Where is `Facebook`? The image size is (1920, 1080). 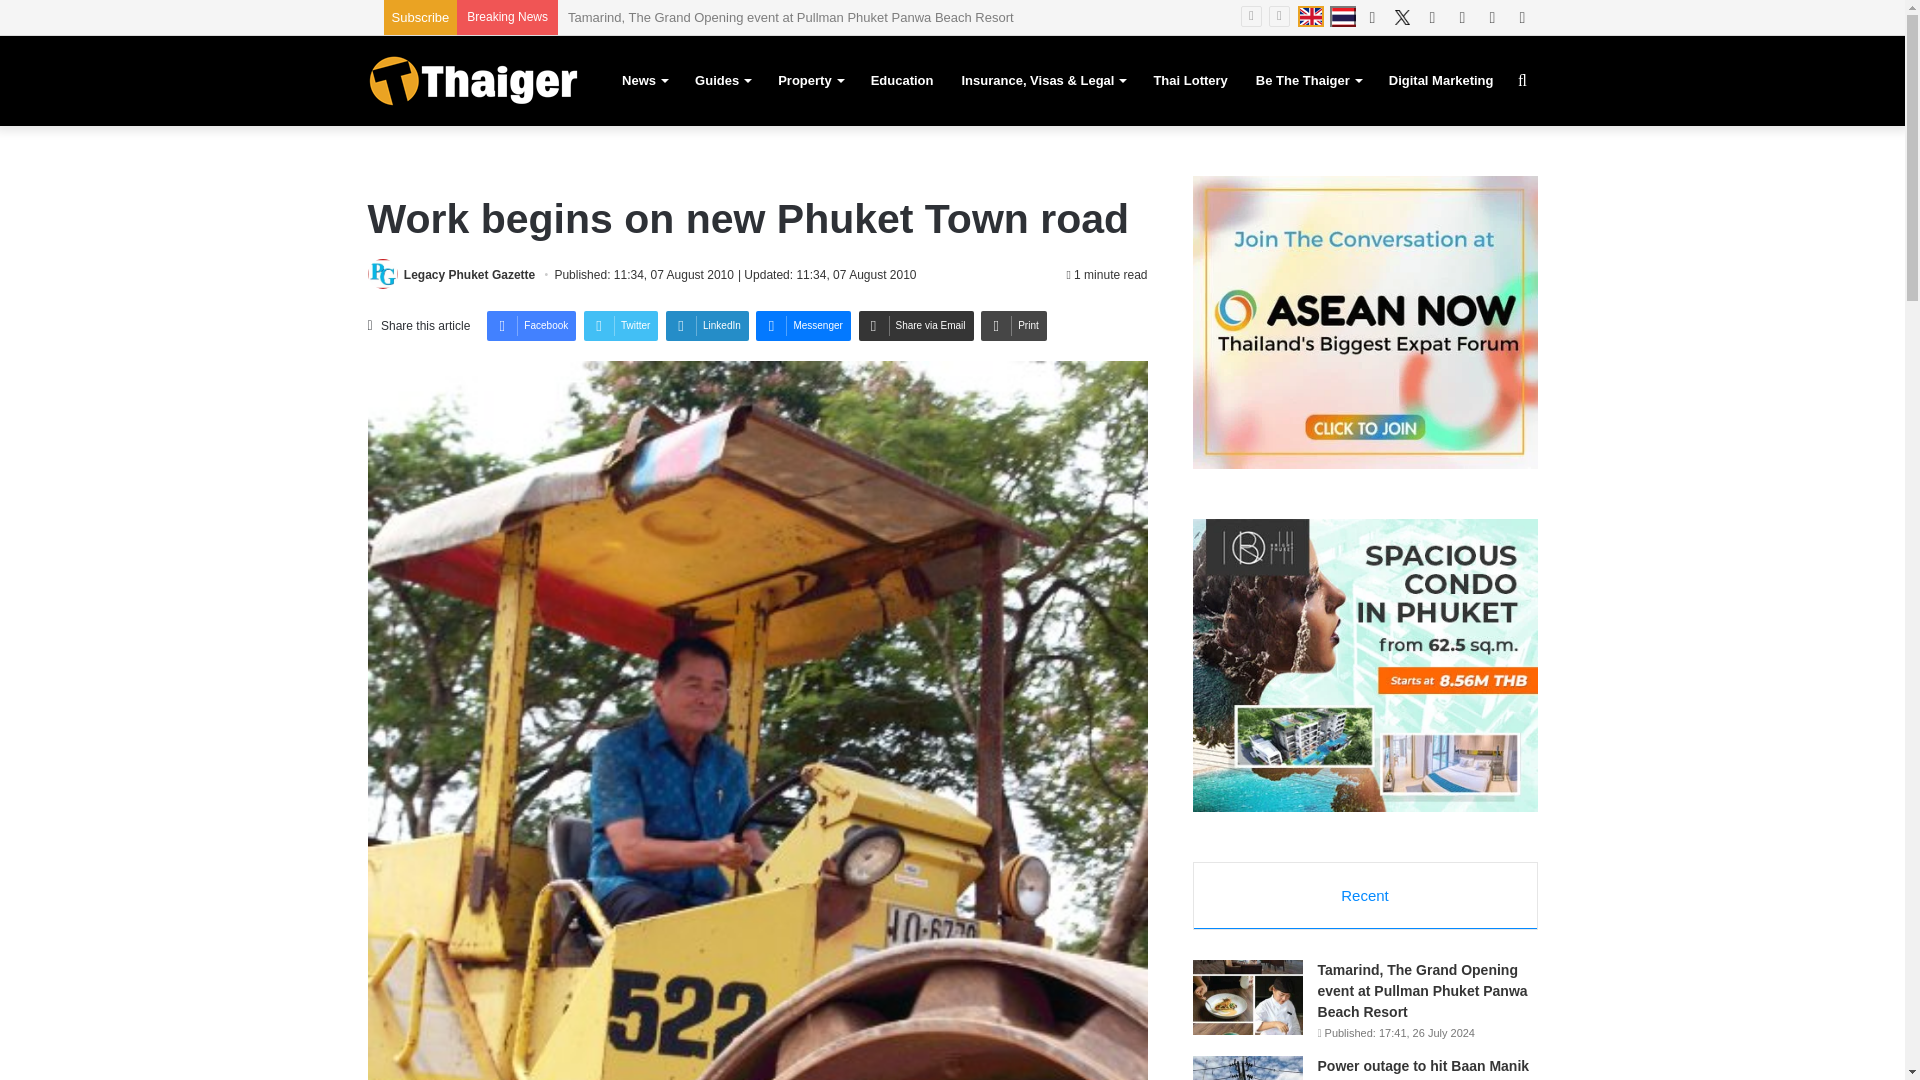 Facebook is located at coordinates (532, 326).